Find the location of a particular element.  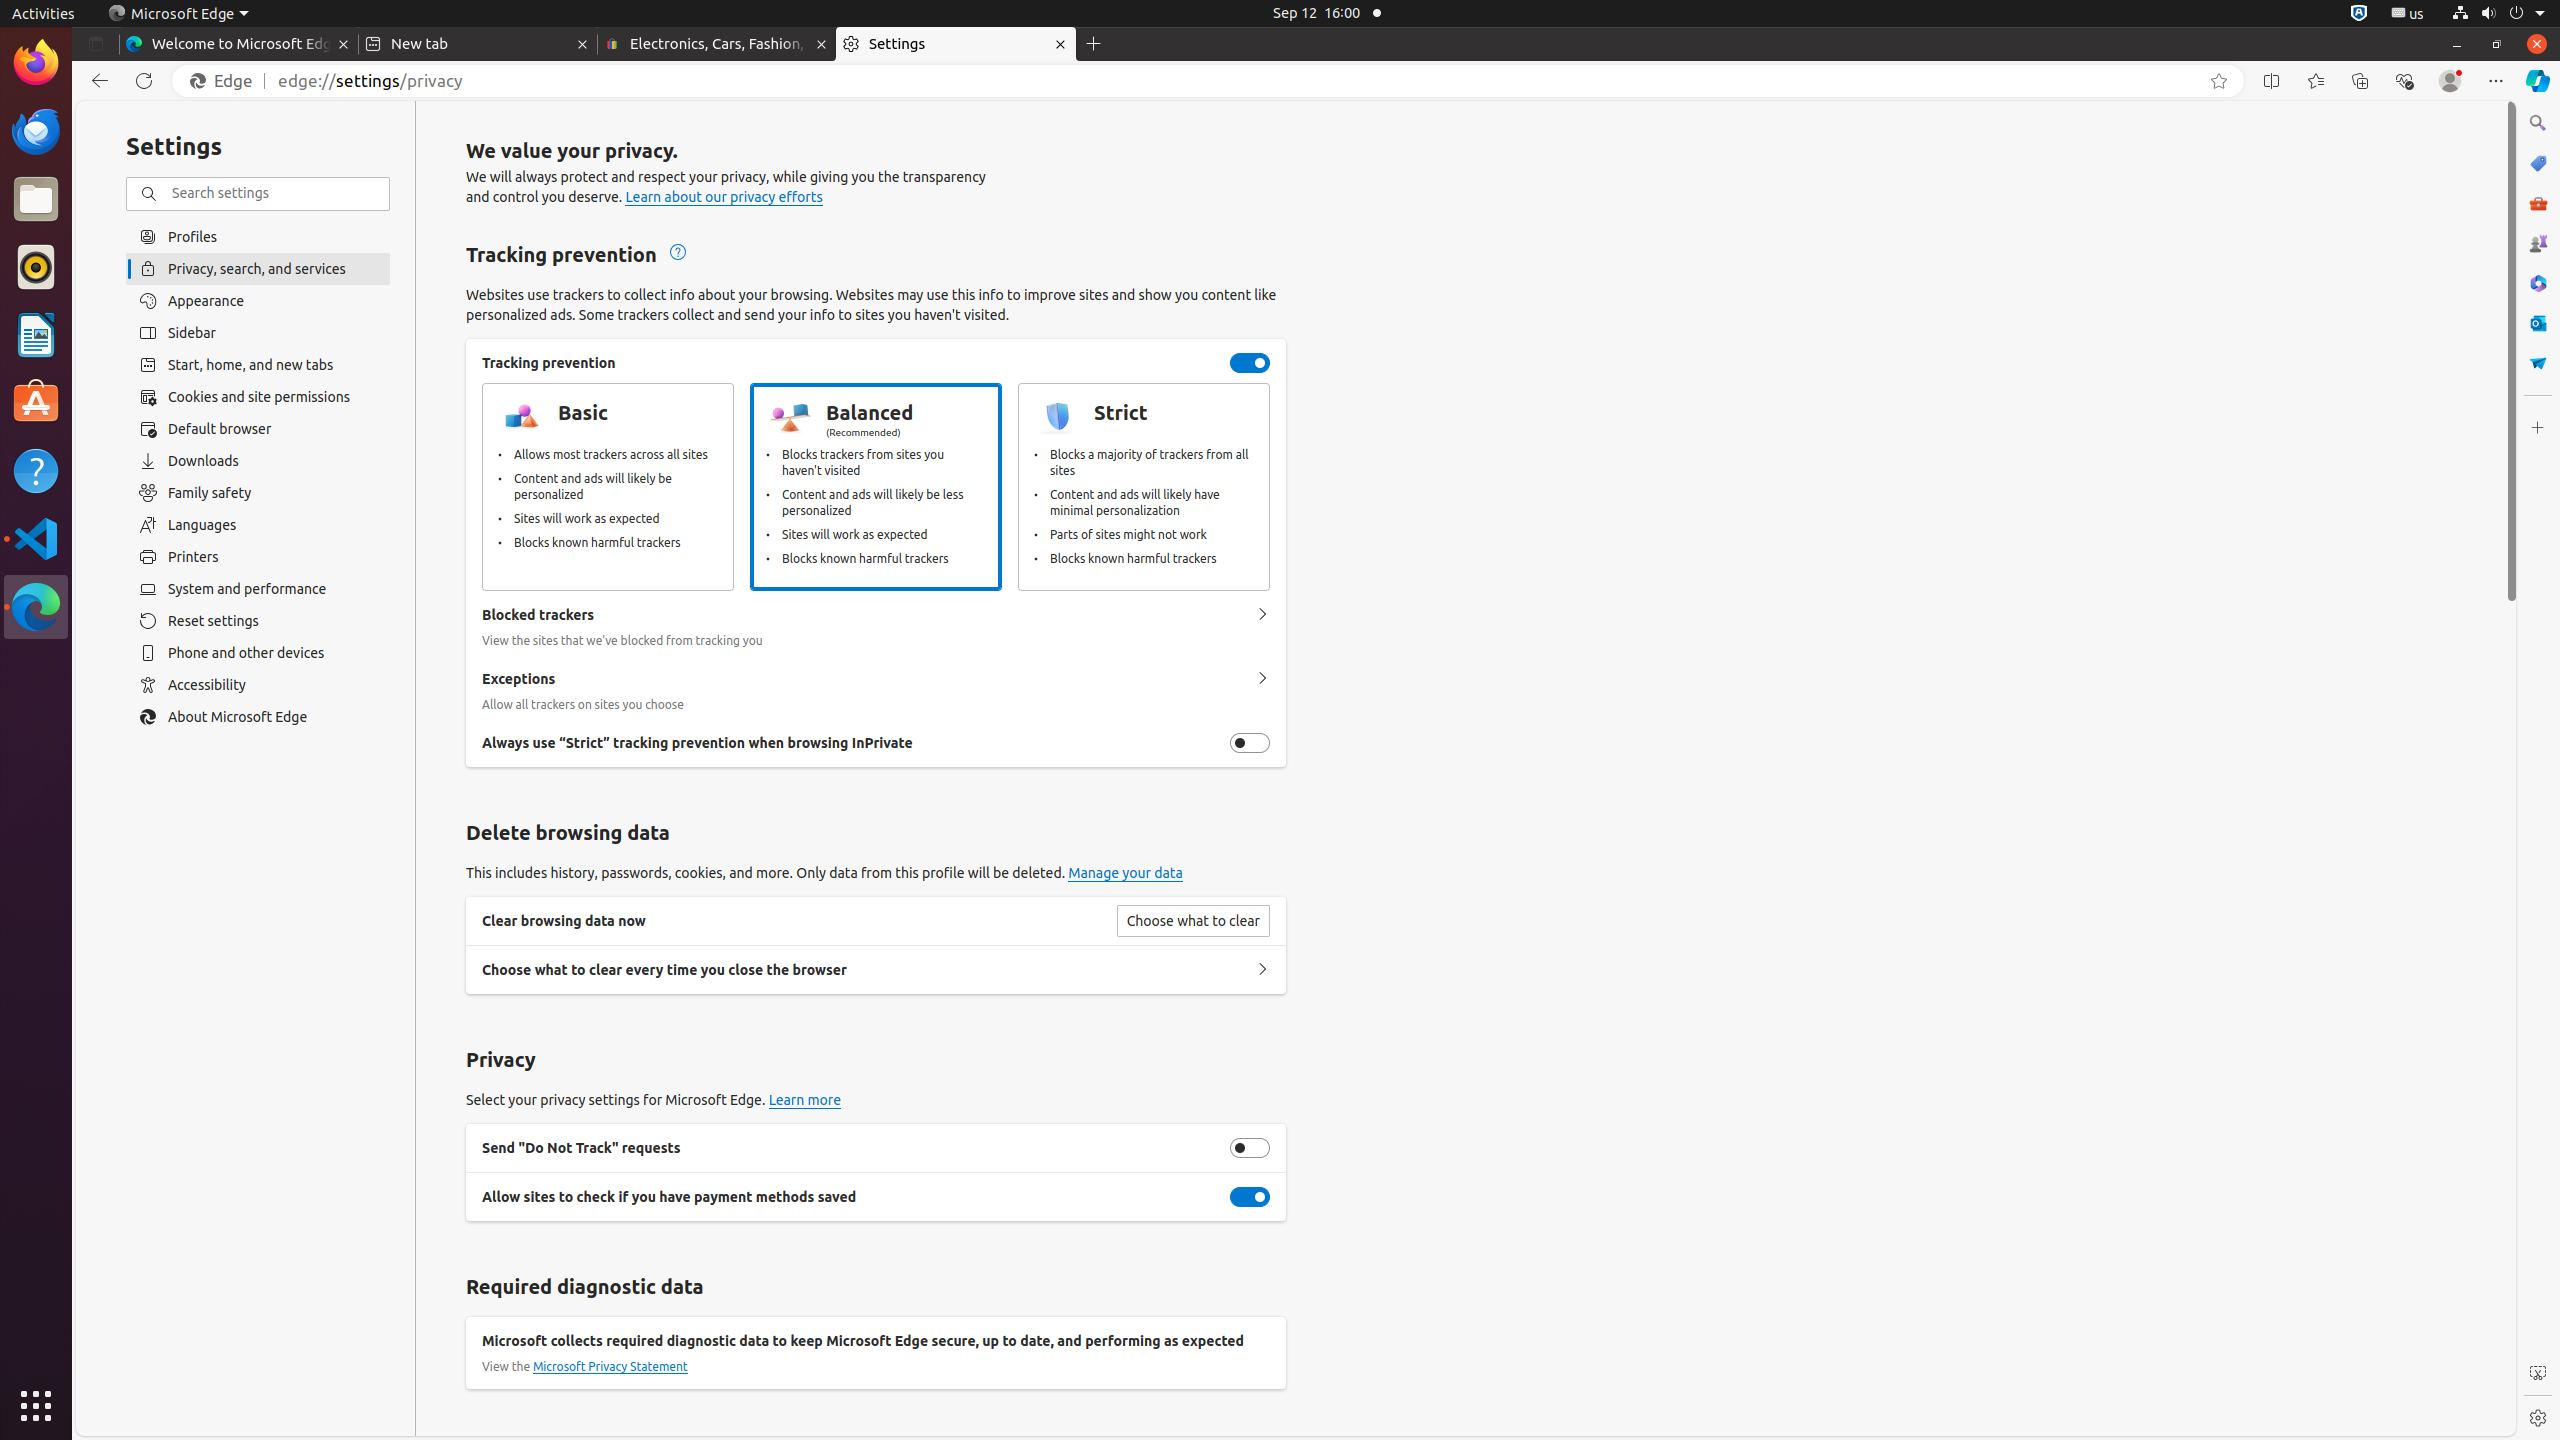

Add this page to favorites (Ctrl+D) is located at coordinates (2219, 81).